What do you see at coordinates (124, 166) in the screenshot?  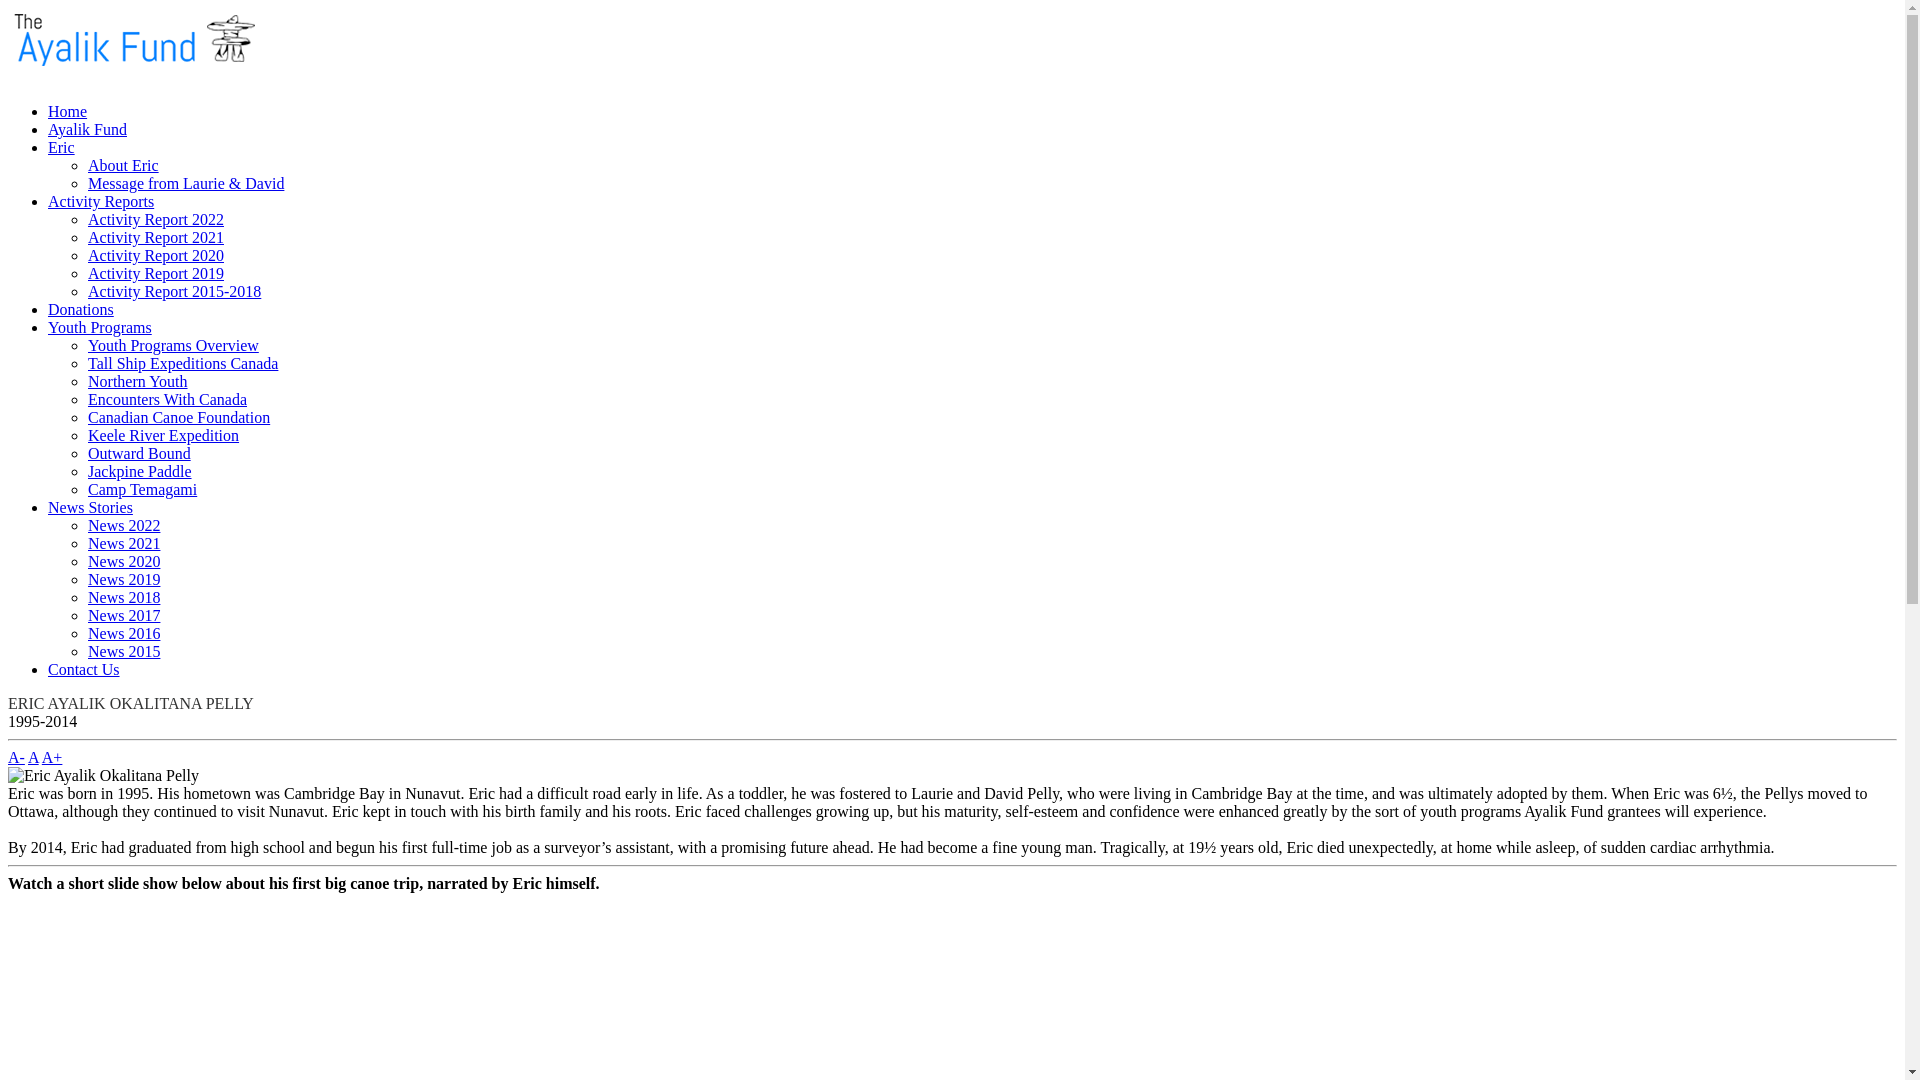 I see `About Eric` at bounding box center [124, 166].